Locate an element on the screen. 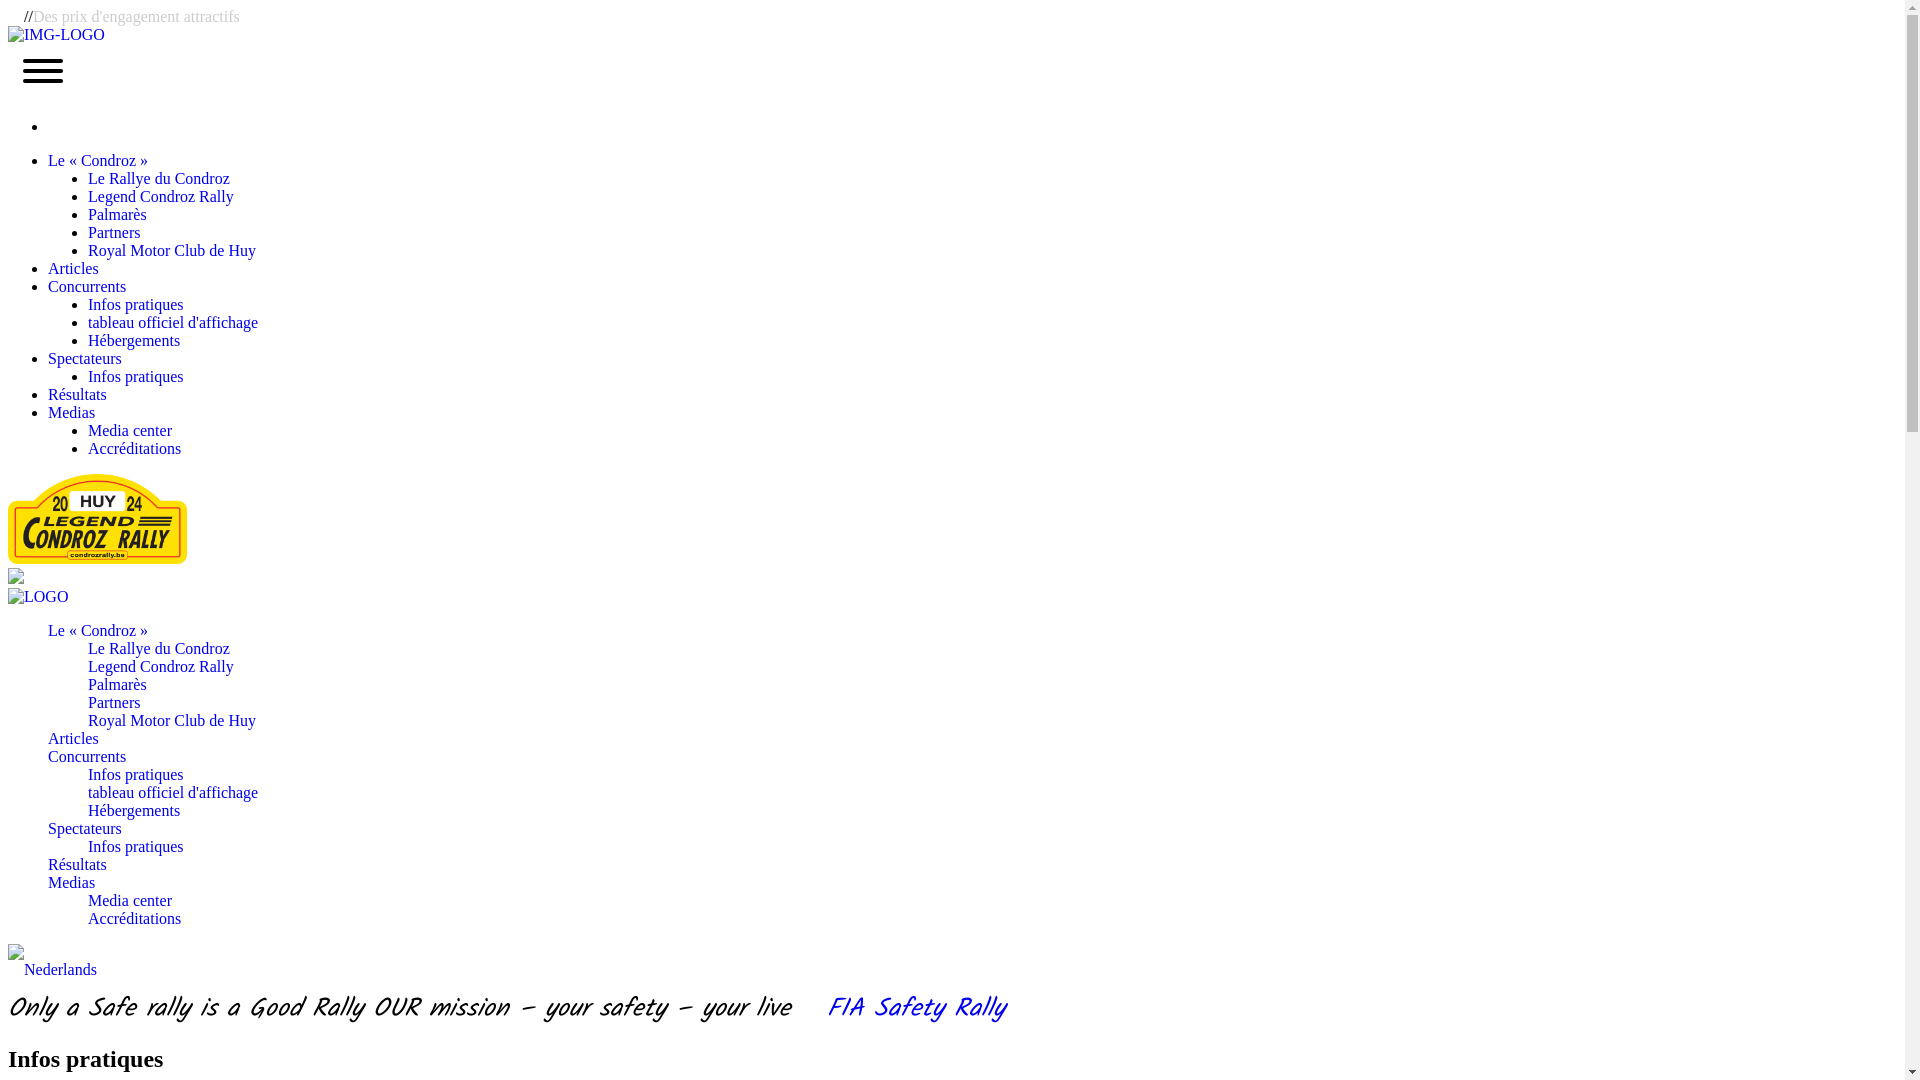 The height and width of the screenshot is (1080, 1920). Articles is located at coordinates (74, 738).